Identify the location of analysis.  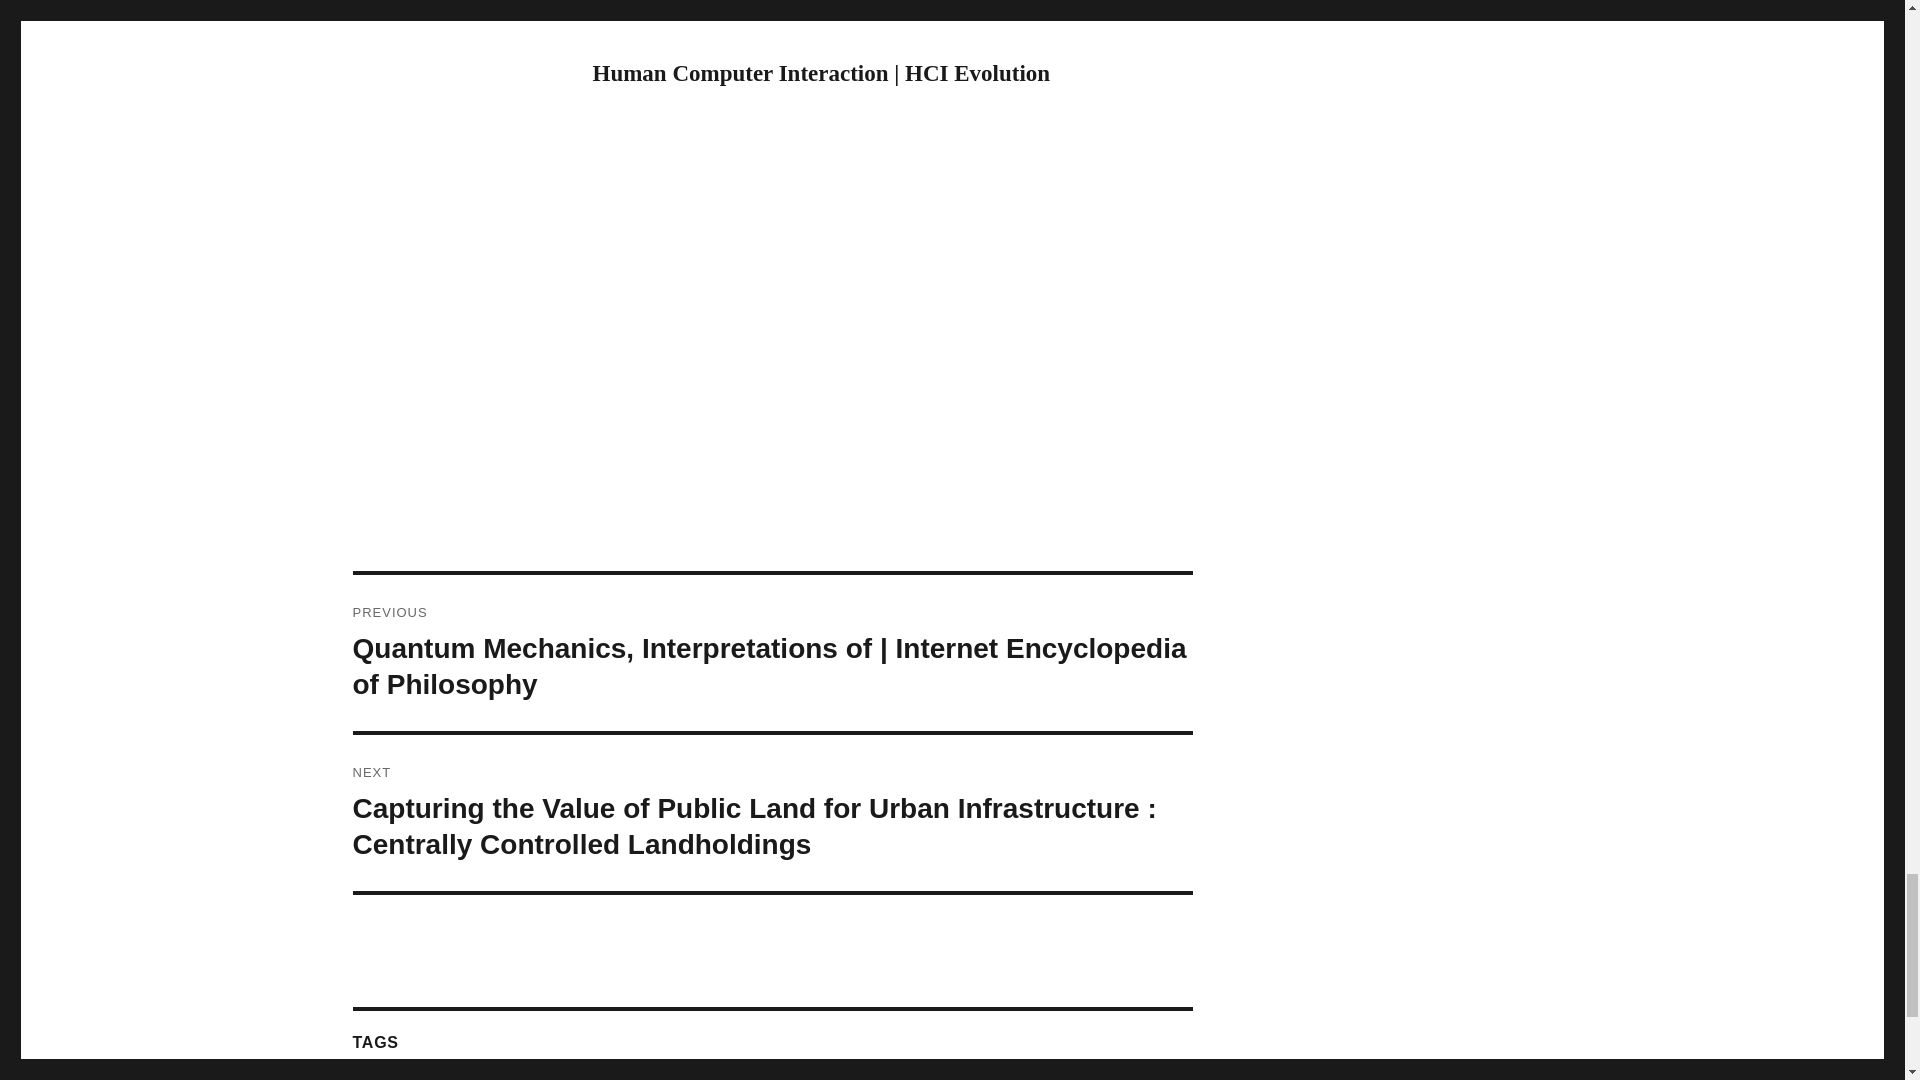
(600, 1076).